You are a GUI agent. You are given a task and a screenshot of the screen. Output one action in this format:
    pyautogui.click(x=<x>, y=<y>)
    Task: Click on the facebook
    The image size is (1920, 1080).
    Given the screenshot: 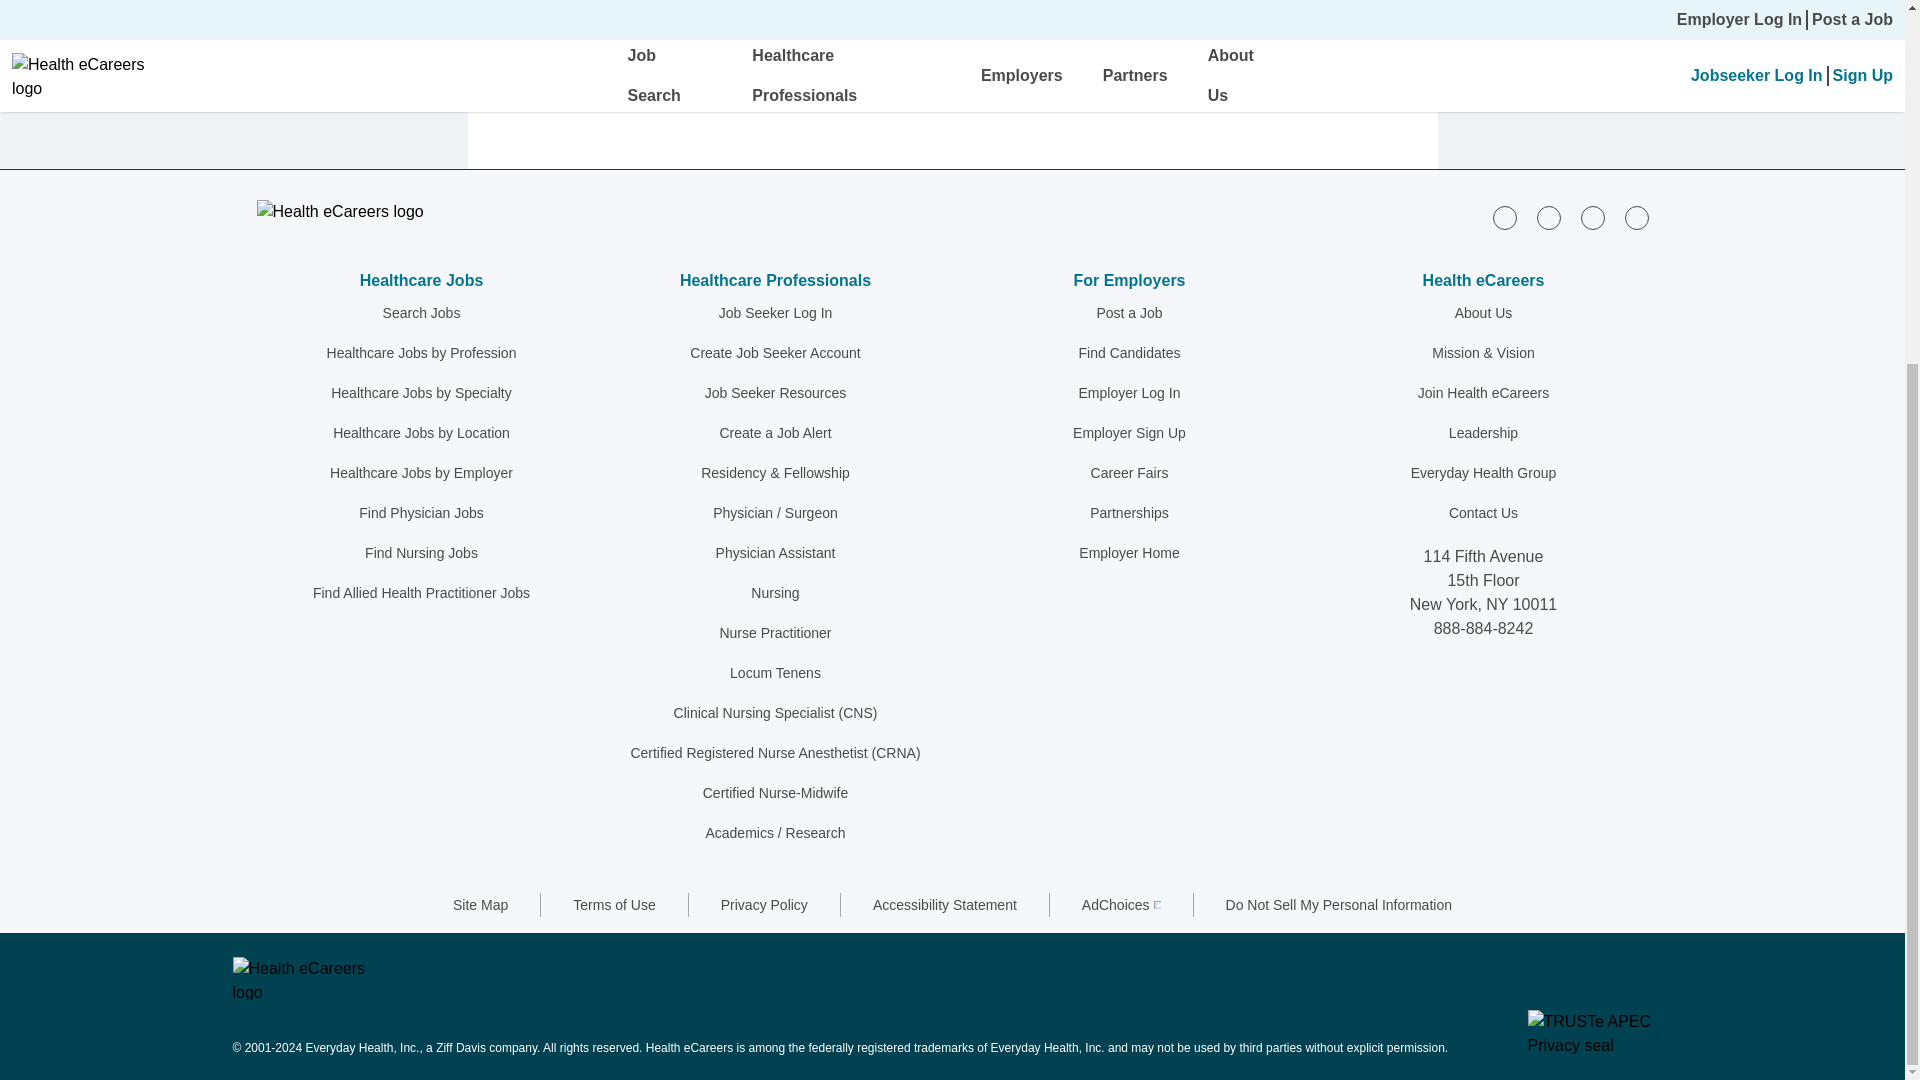 What is the action you would take?
    pyautogui.click(x=1548, y=218)
    